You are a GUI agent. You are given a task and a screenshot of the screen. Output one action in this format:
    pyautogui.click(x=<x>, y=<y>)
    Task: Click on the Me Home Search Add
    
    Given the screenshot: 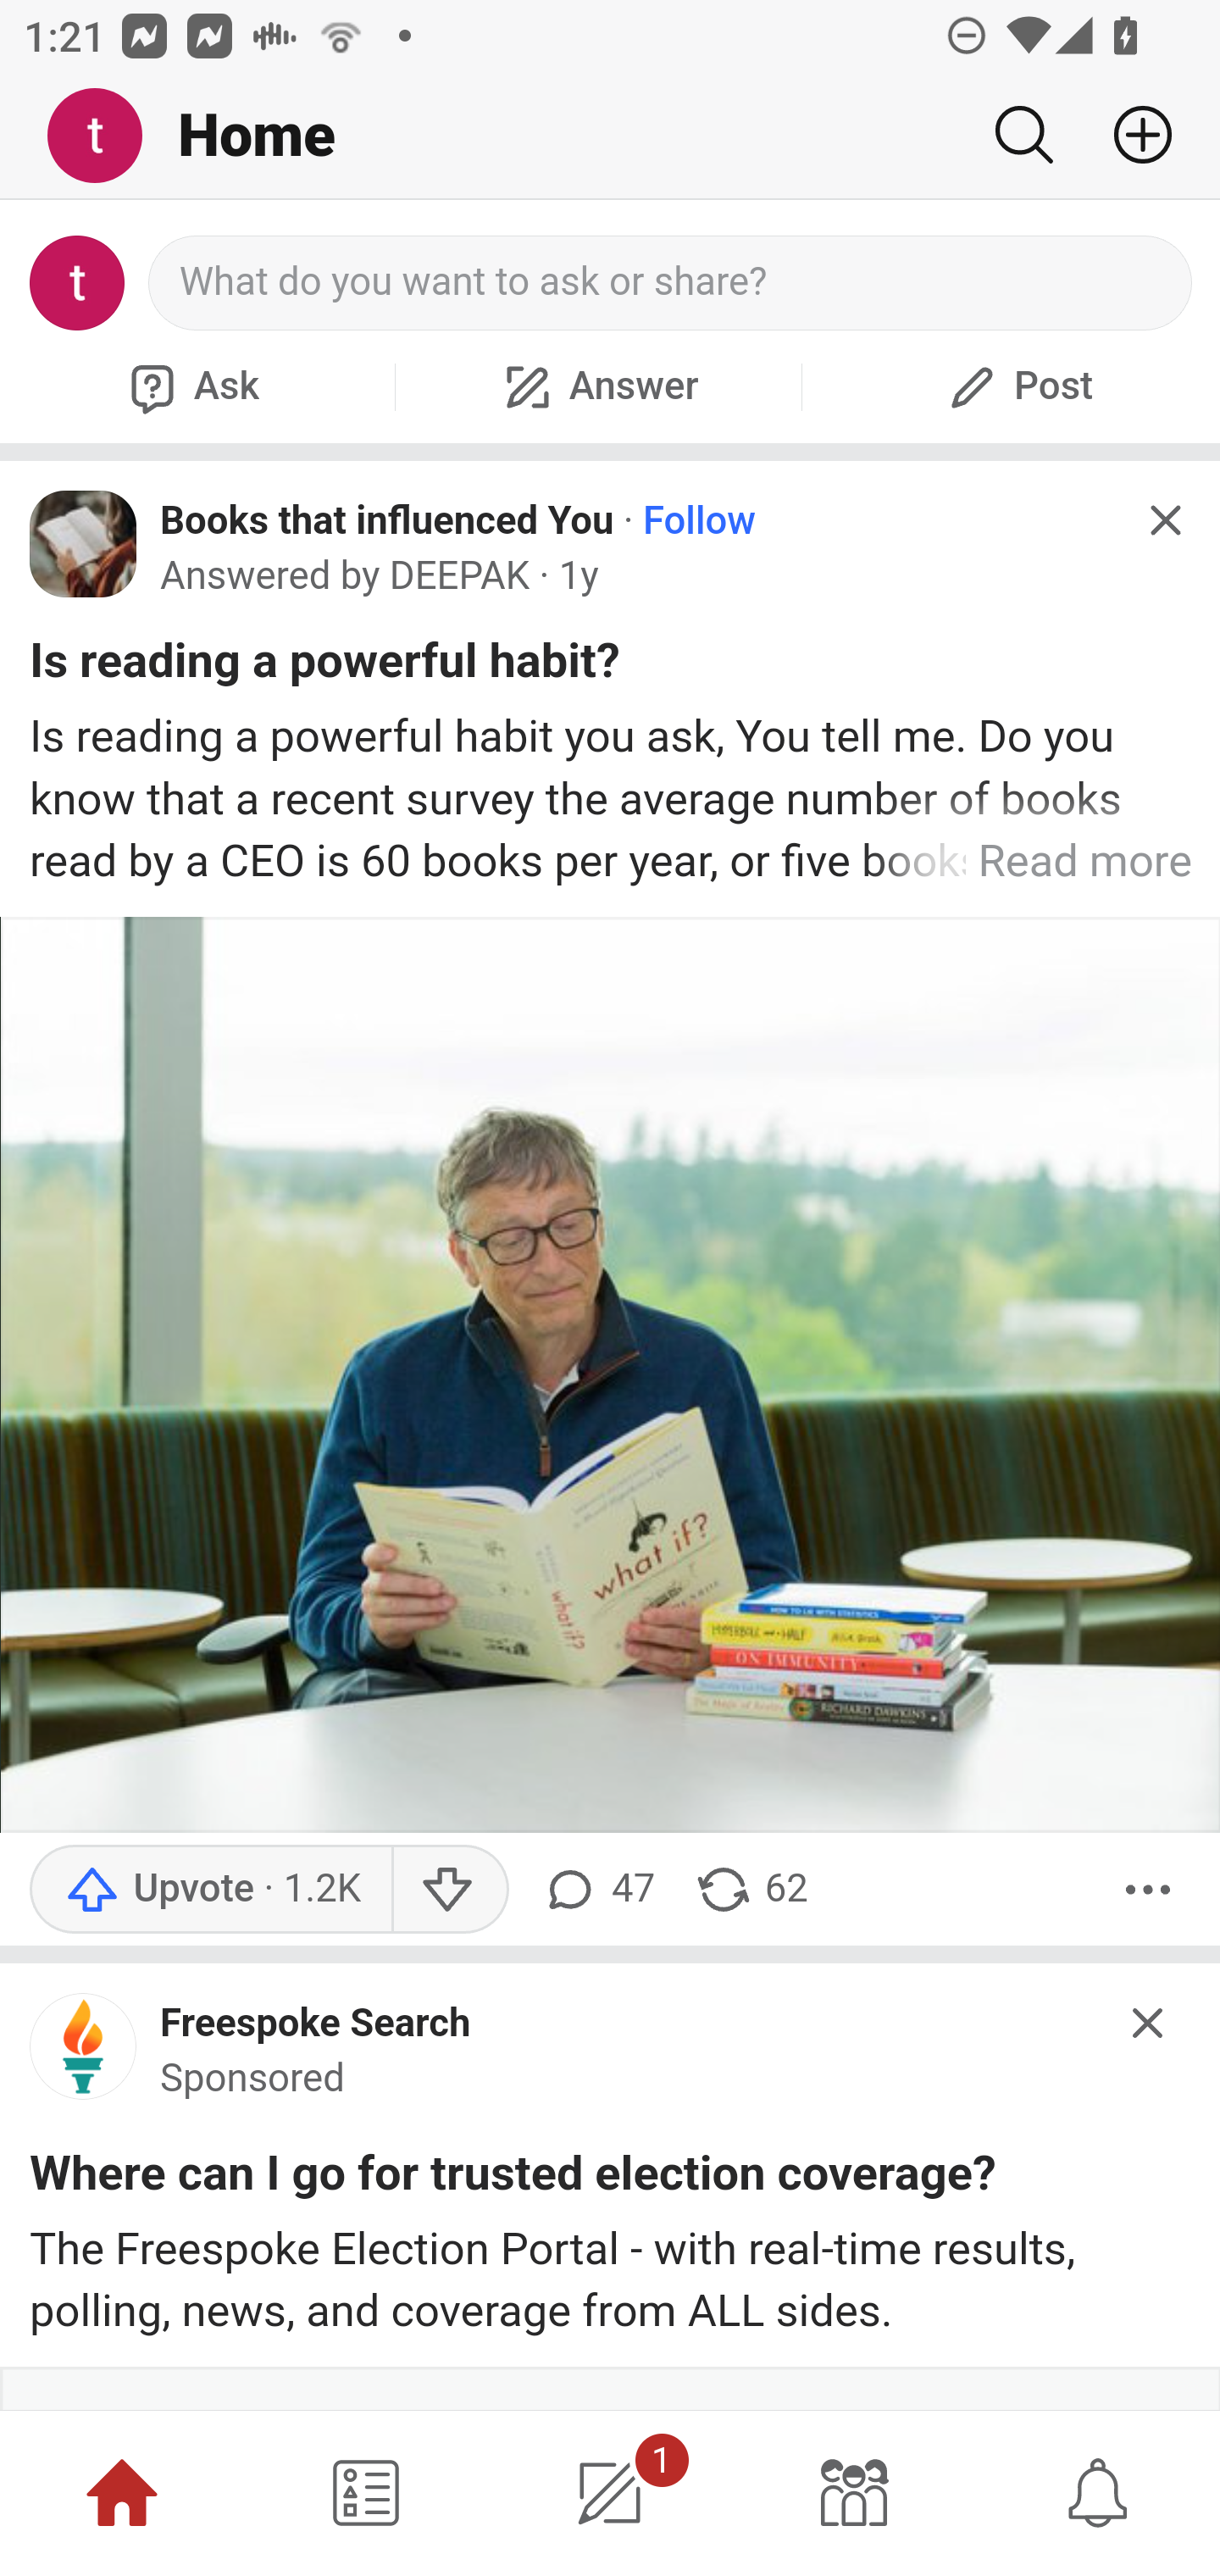 What is the action you would take?
    pyautogui.click(x=610, y=136)
    